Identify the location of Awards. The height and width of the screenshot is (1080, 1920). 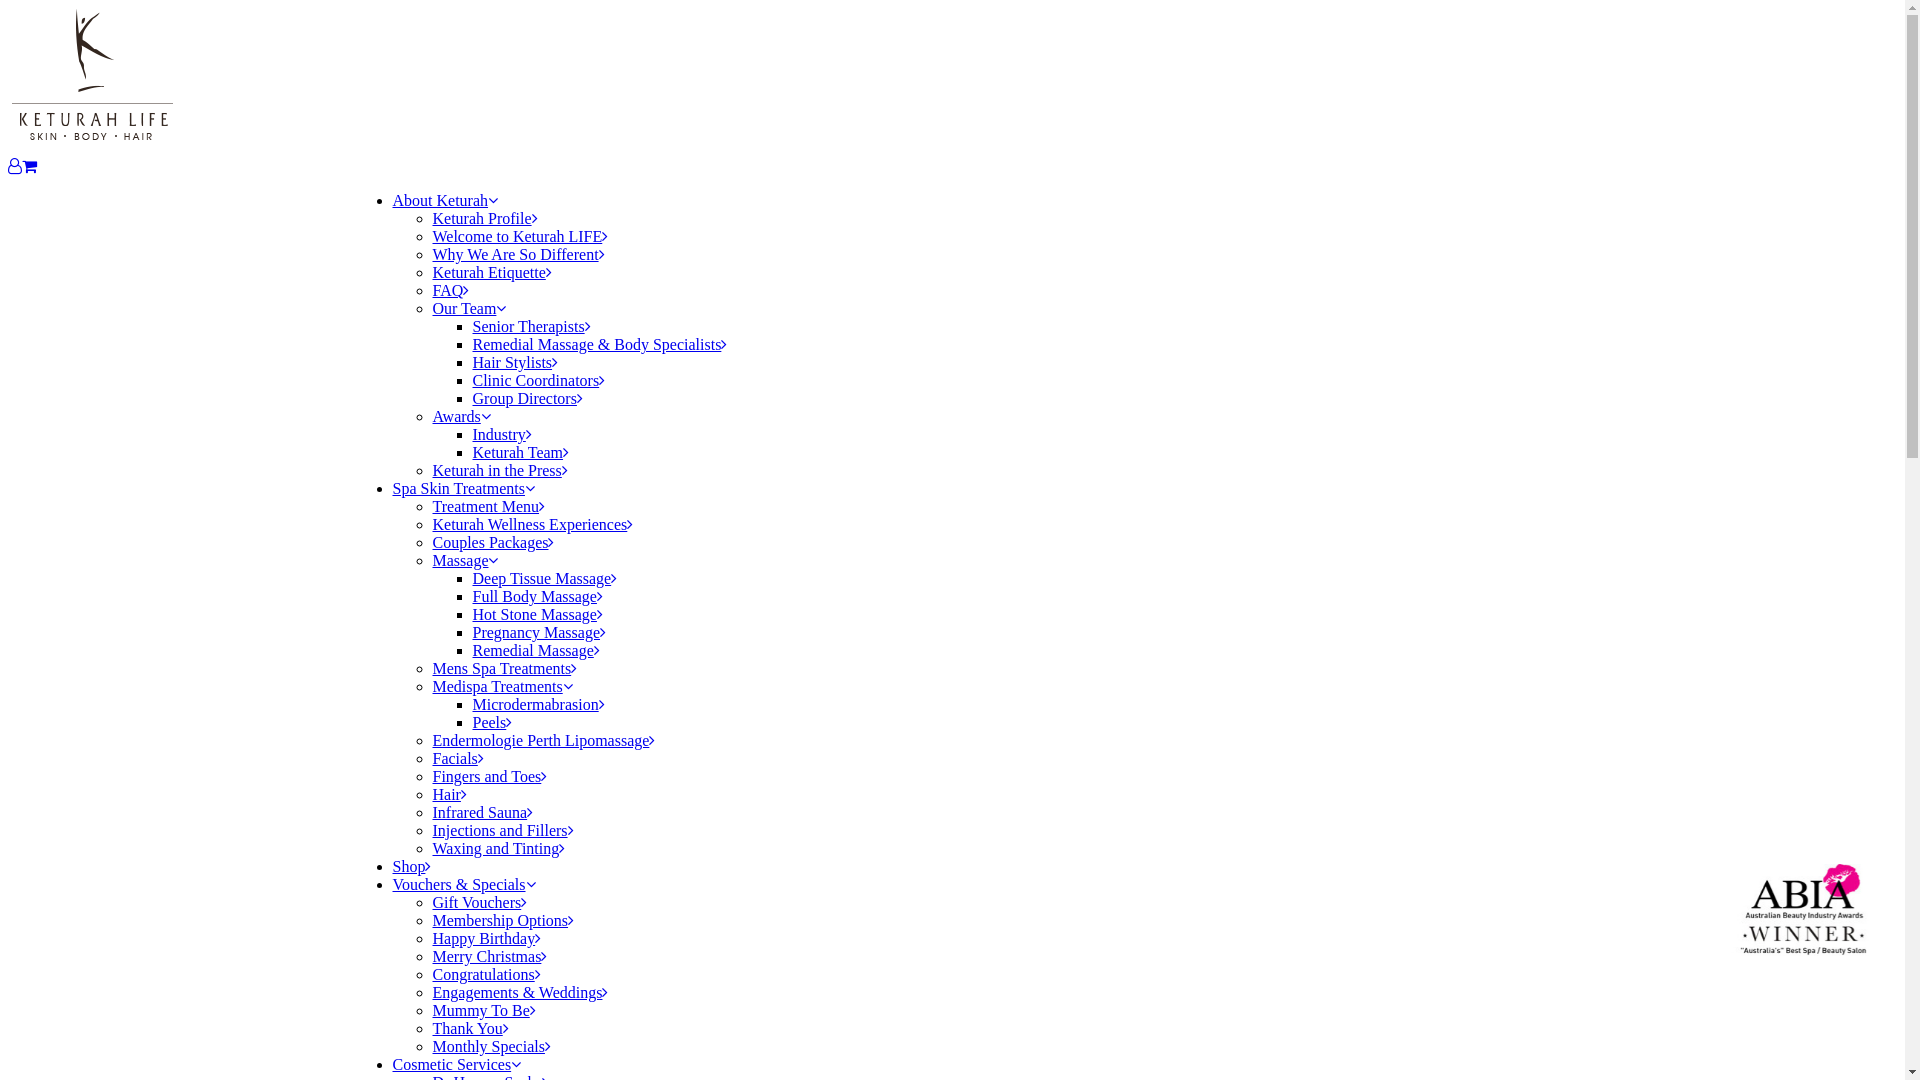
(460, 416).